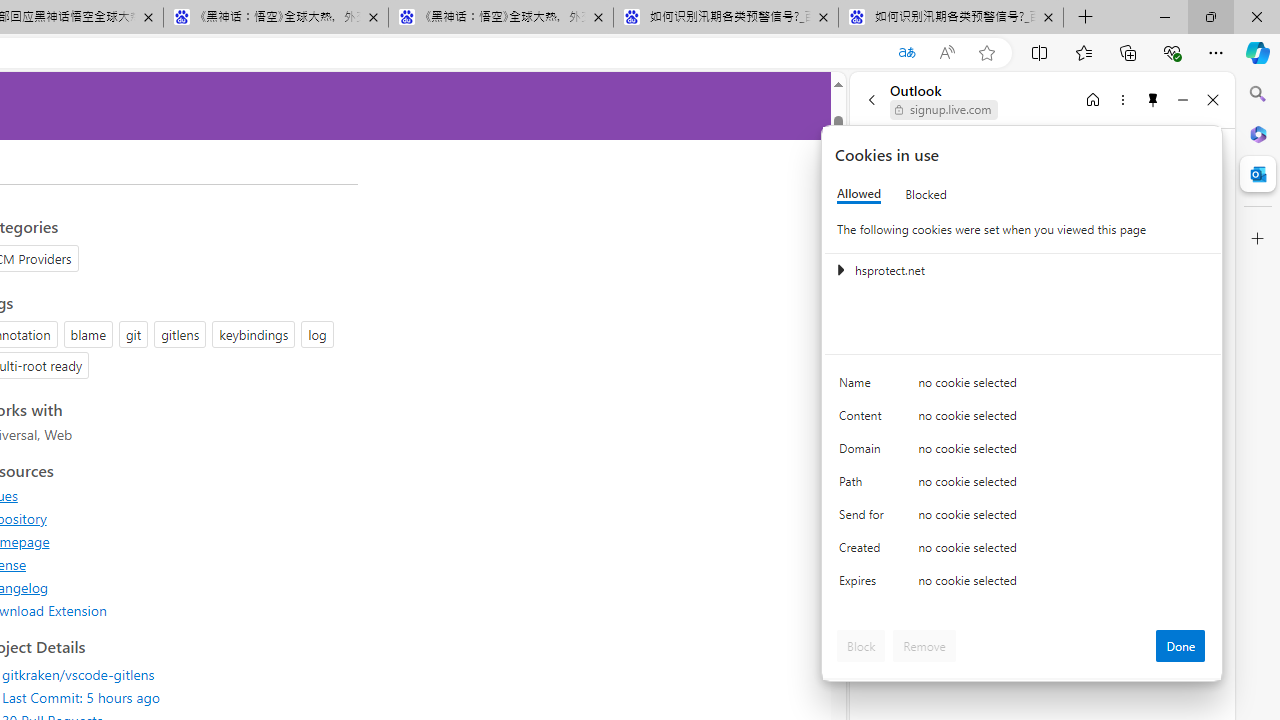  What do you see at coordinates (864, 586) in the screenshot?
I see `Expires` at bounding box center [864, 586].